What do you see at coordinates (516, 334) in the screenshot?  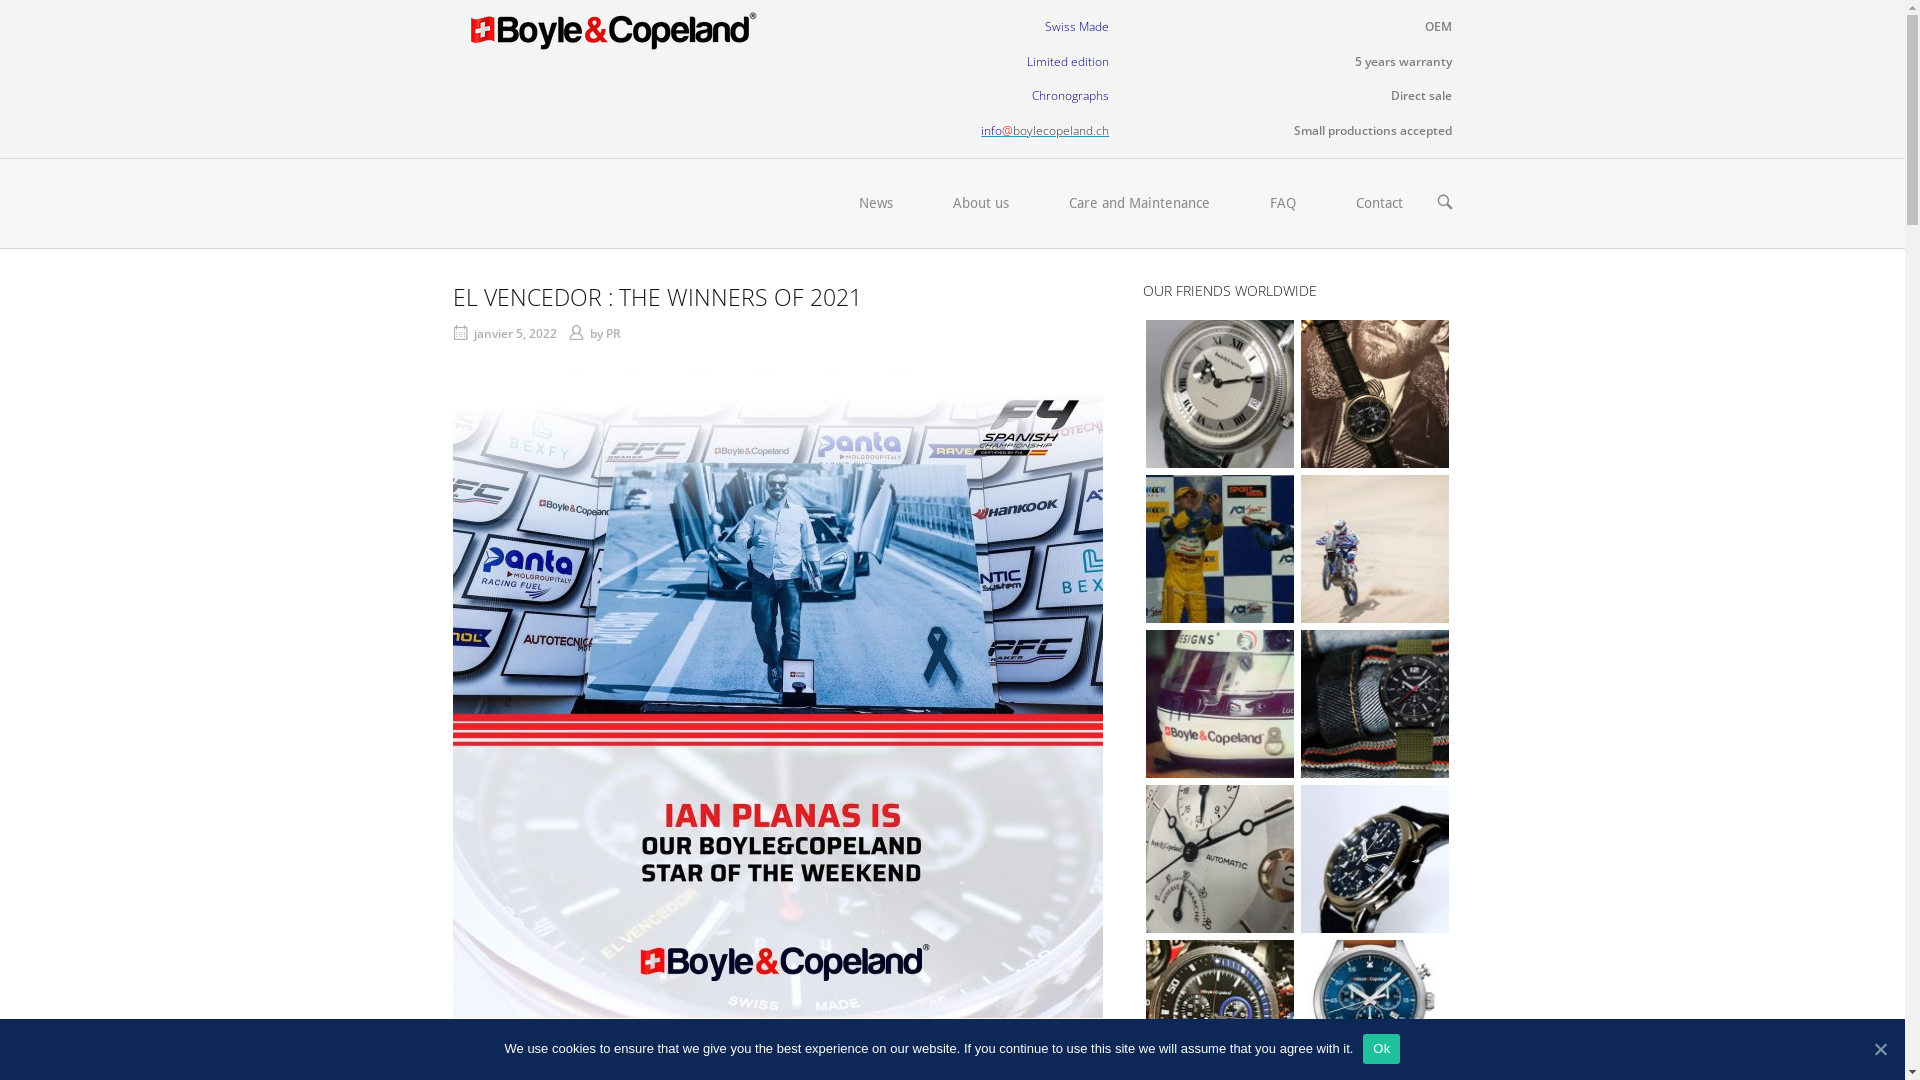 I see `janvier 5, 2022` at bounding box center [516, 334].